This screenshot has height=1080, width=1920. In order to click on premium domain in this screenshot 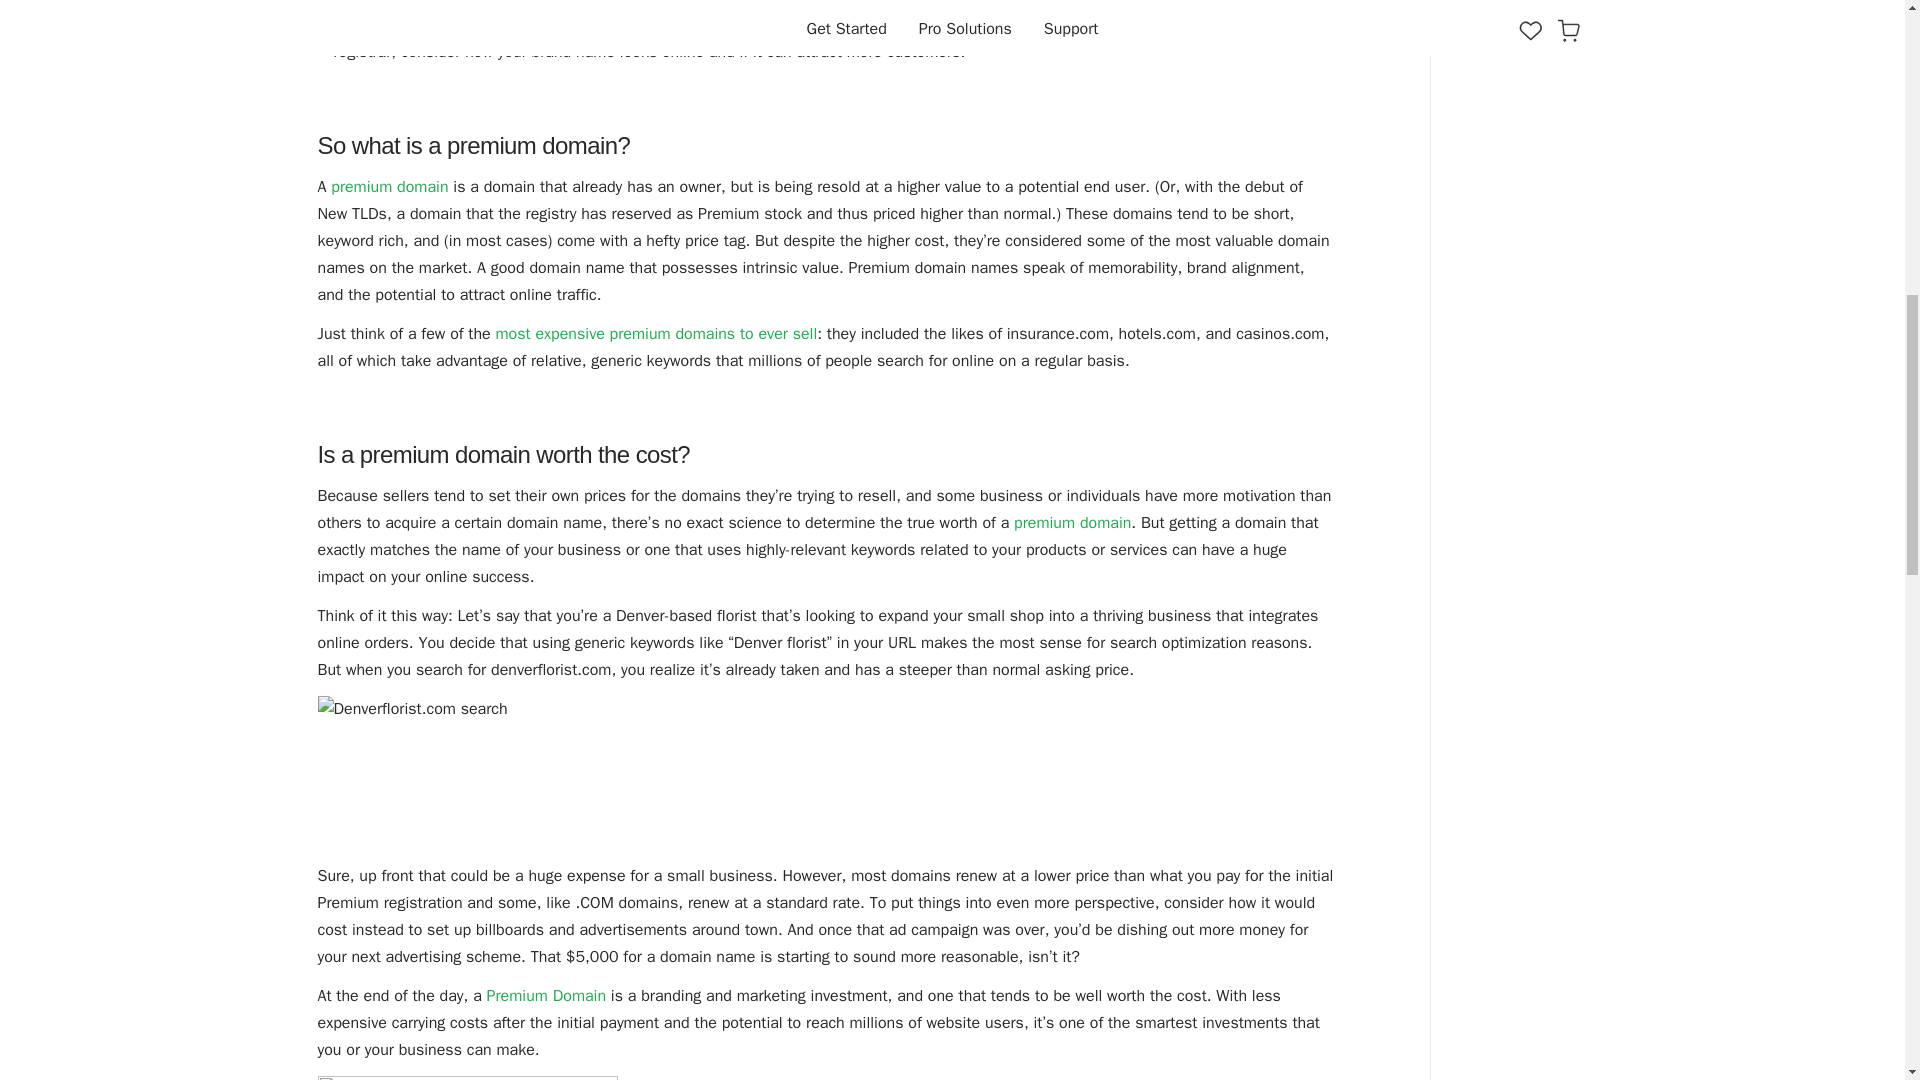, I will do `click(1072, 523)`.